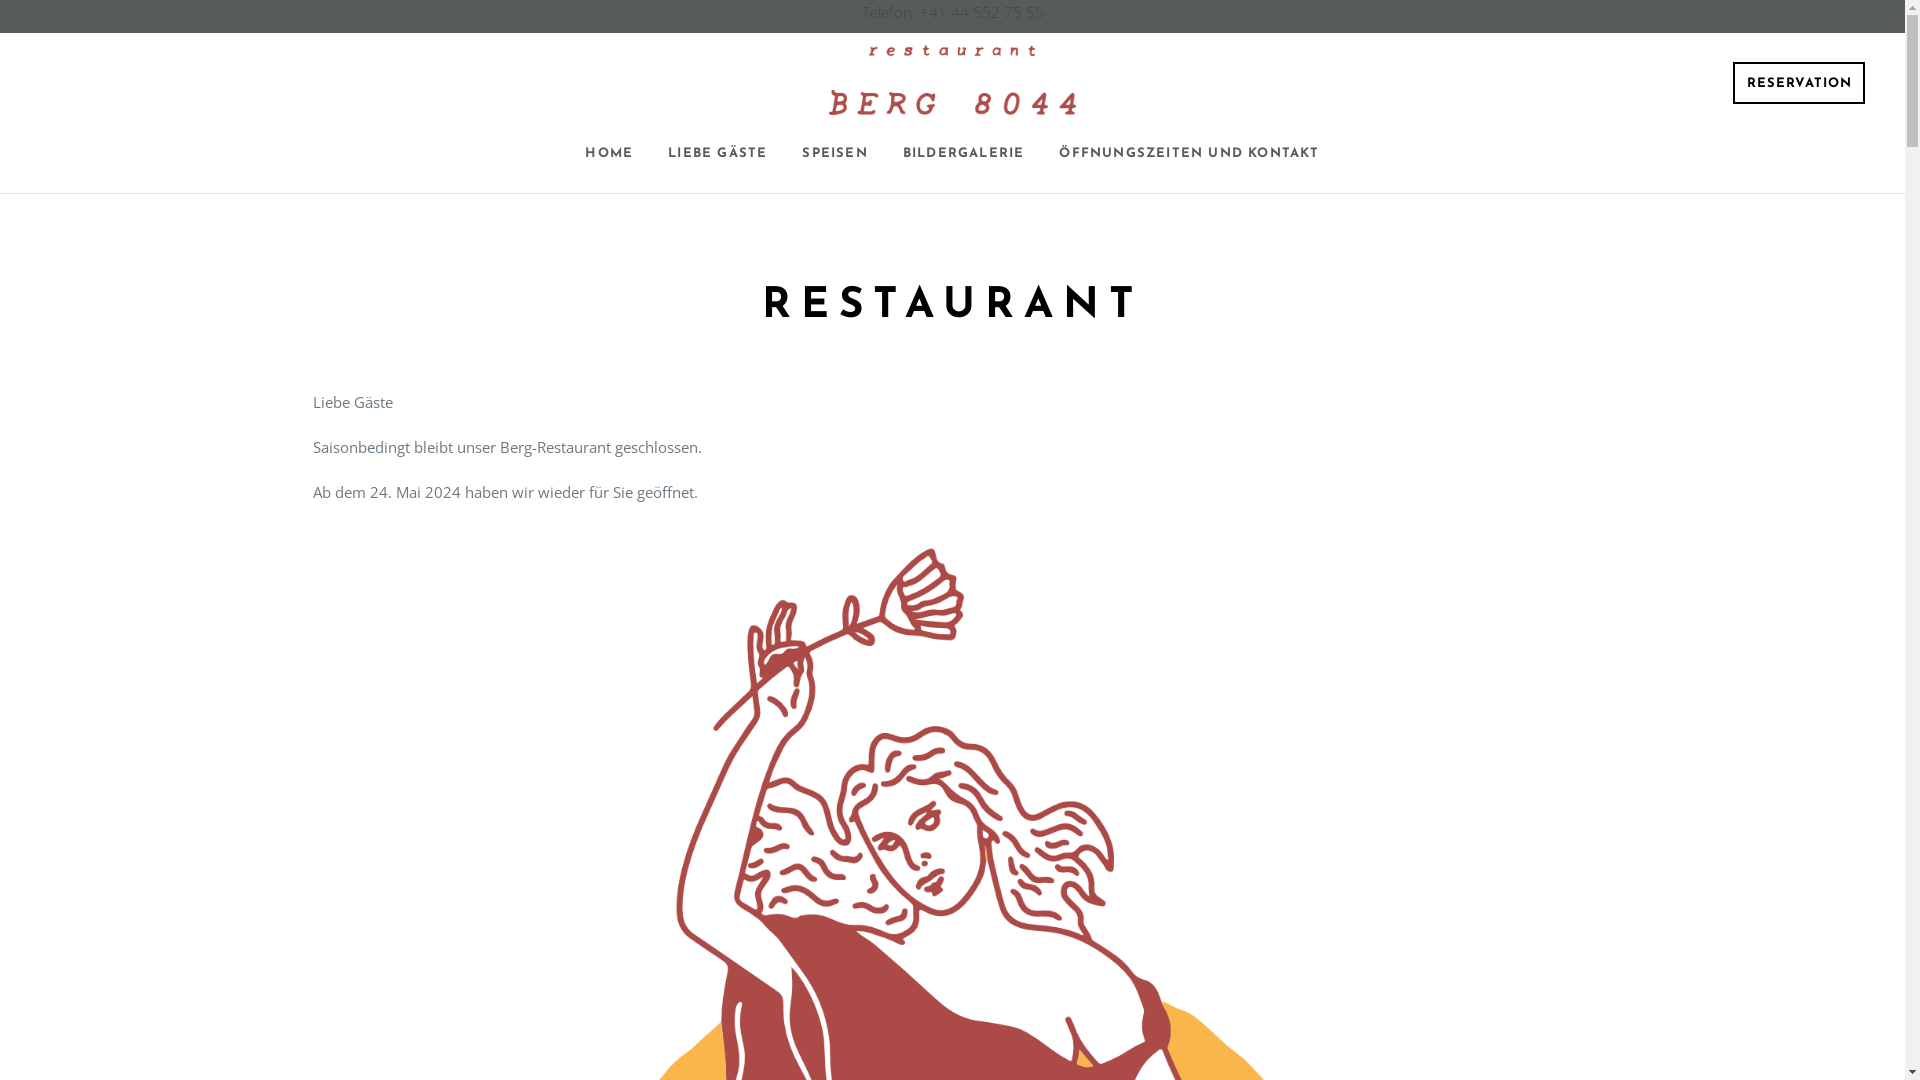 The width and height of the screenshot is (1920, 1080). What do you see at coordinates (609, 154) in the screenshot?
I see `HOME` at bounding box center [609, 154].